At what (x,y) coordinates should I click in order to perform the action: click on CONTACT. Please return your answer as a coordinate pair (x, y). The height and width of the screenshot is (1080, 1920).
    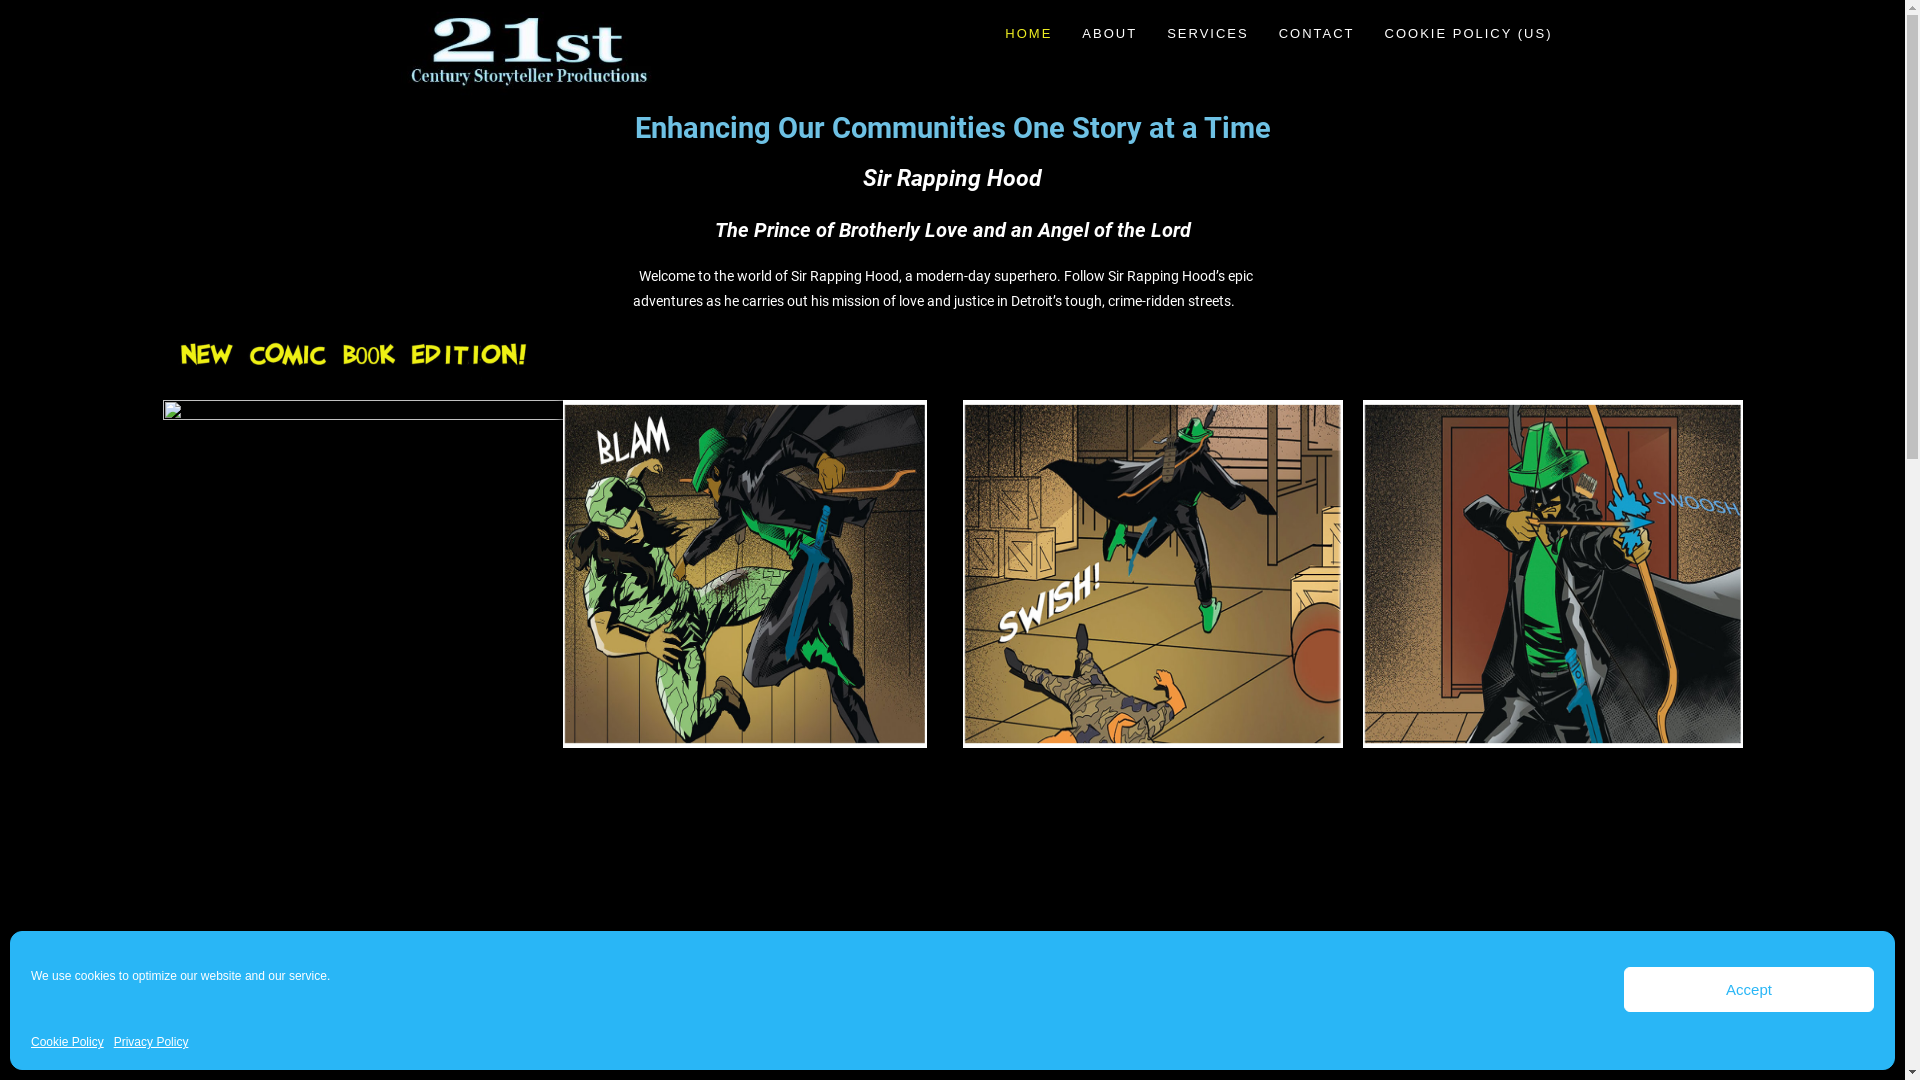
    Looking at the image, I should click on (1317, 34).